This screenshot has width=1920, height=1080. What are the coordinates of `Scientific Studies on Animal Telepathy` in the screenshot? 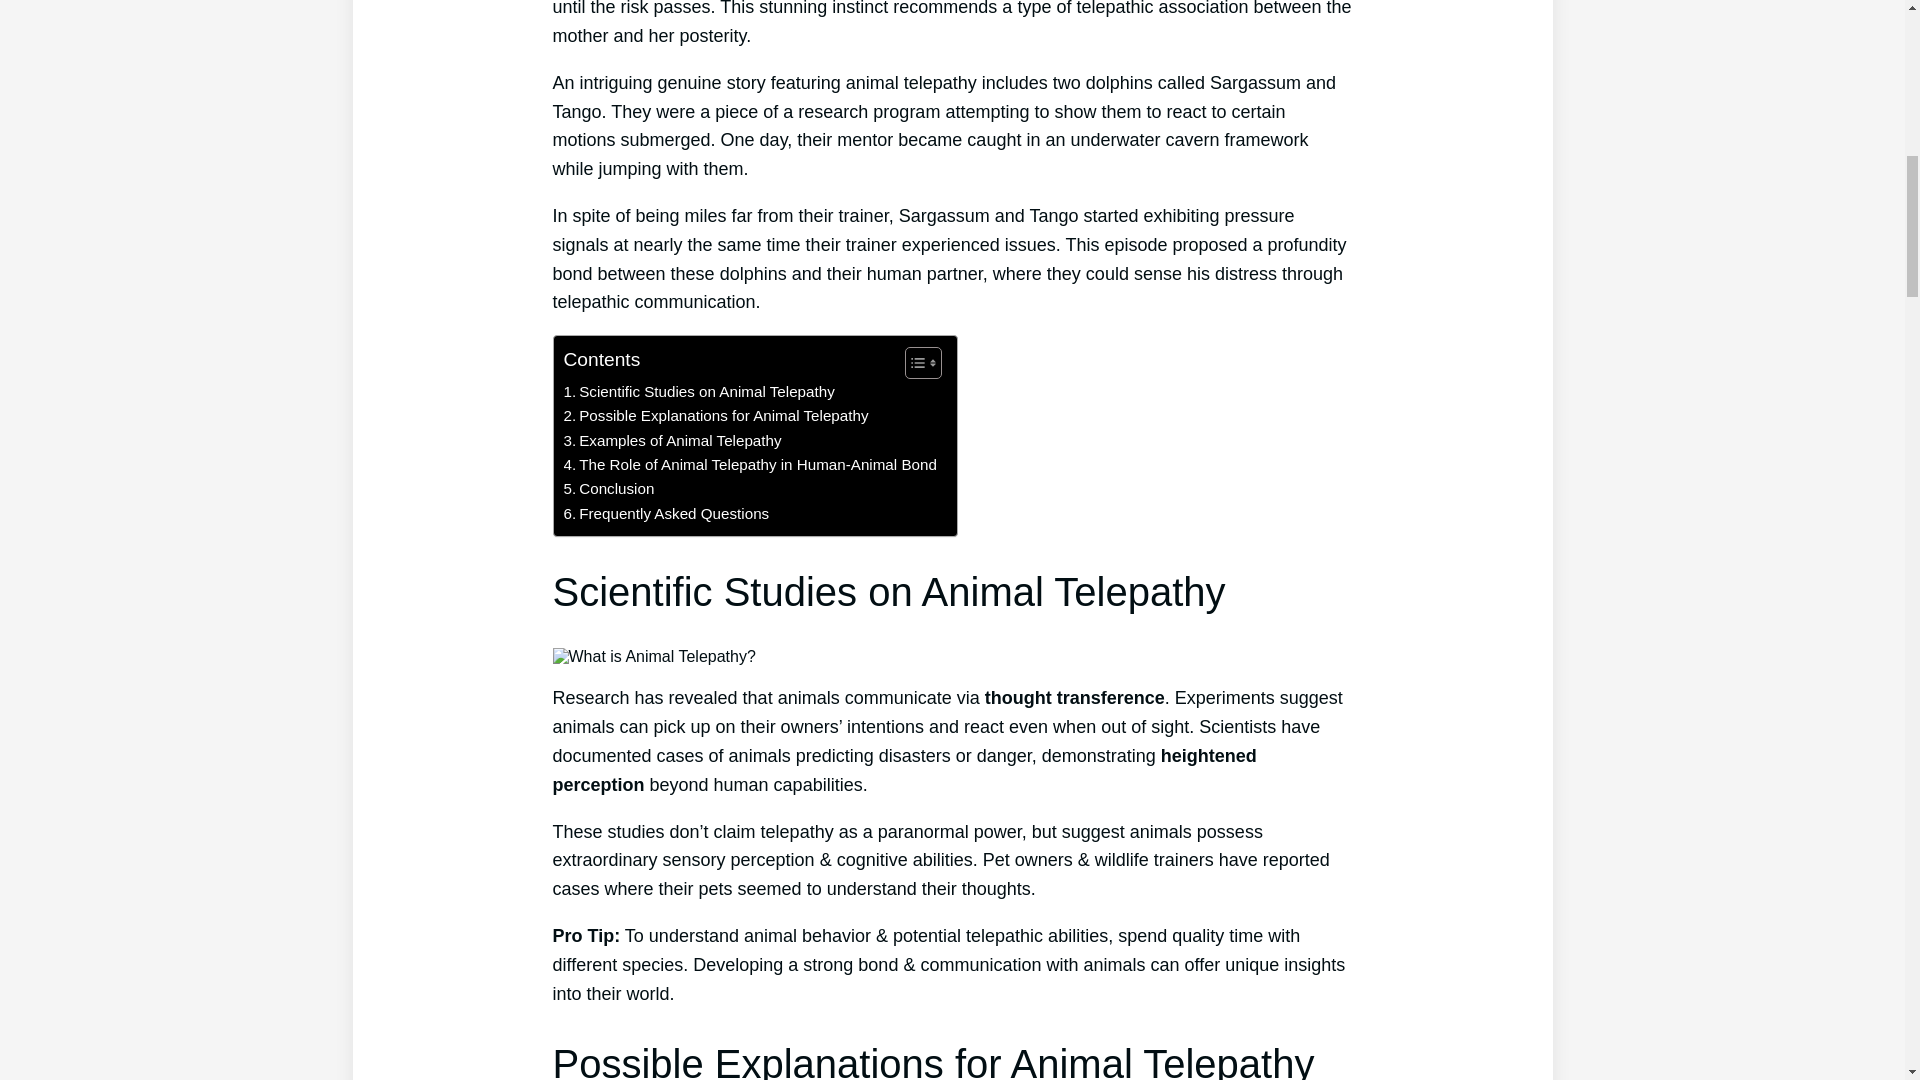 It's located at (700, 392).